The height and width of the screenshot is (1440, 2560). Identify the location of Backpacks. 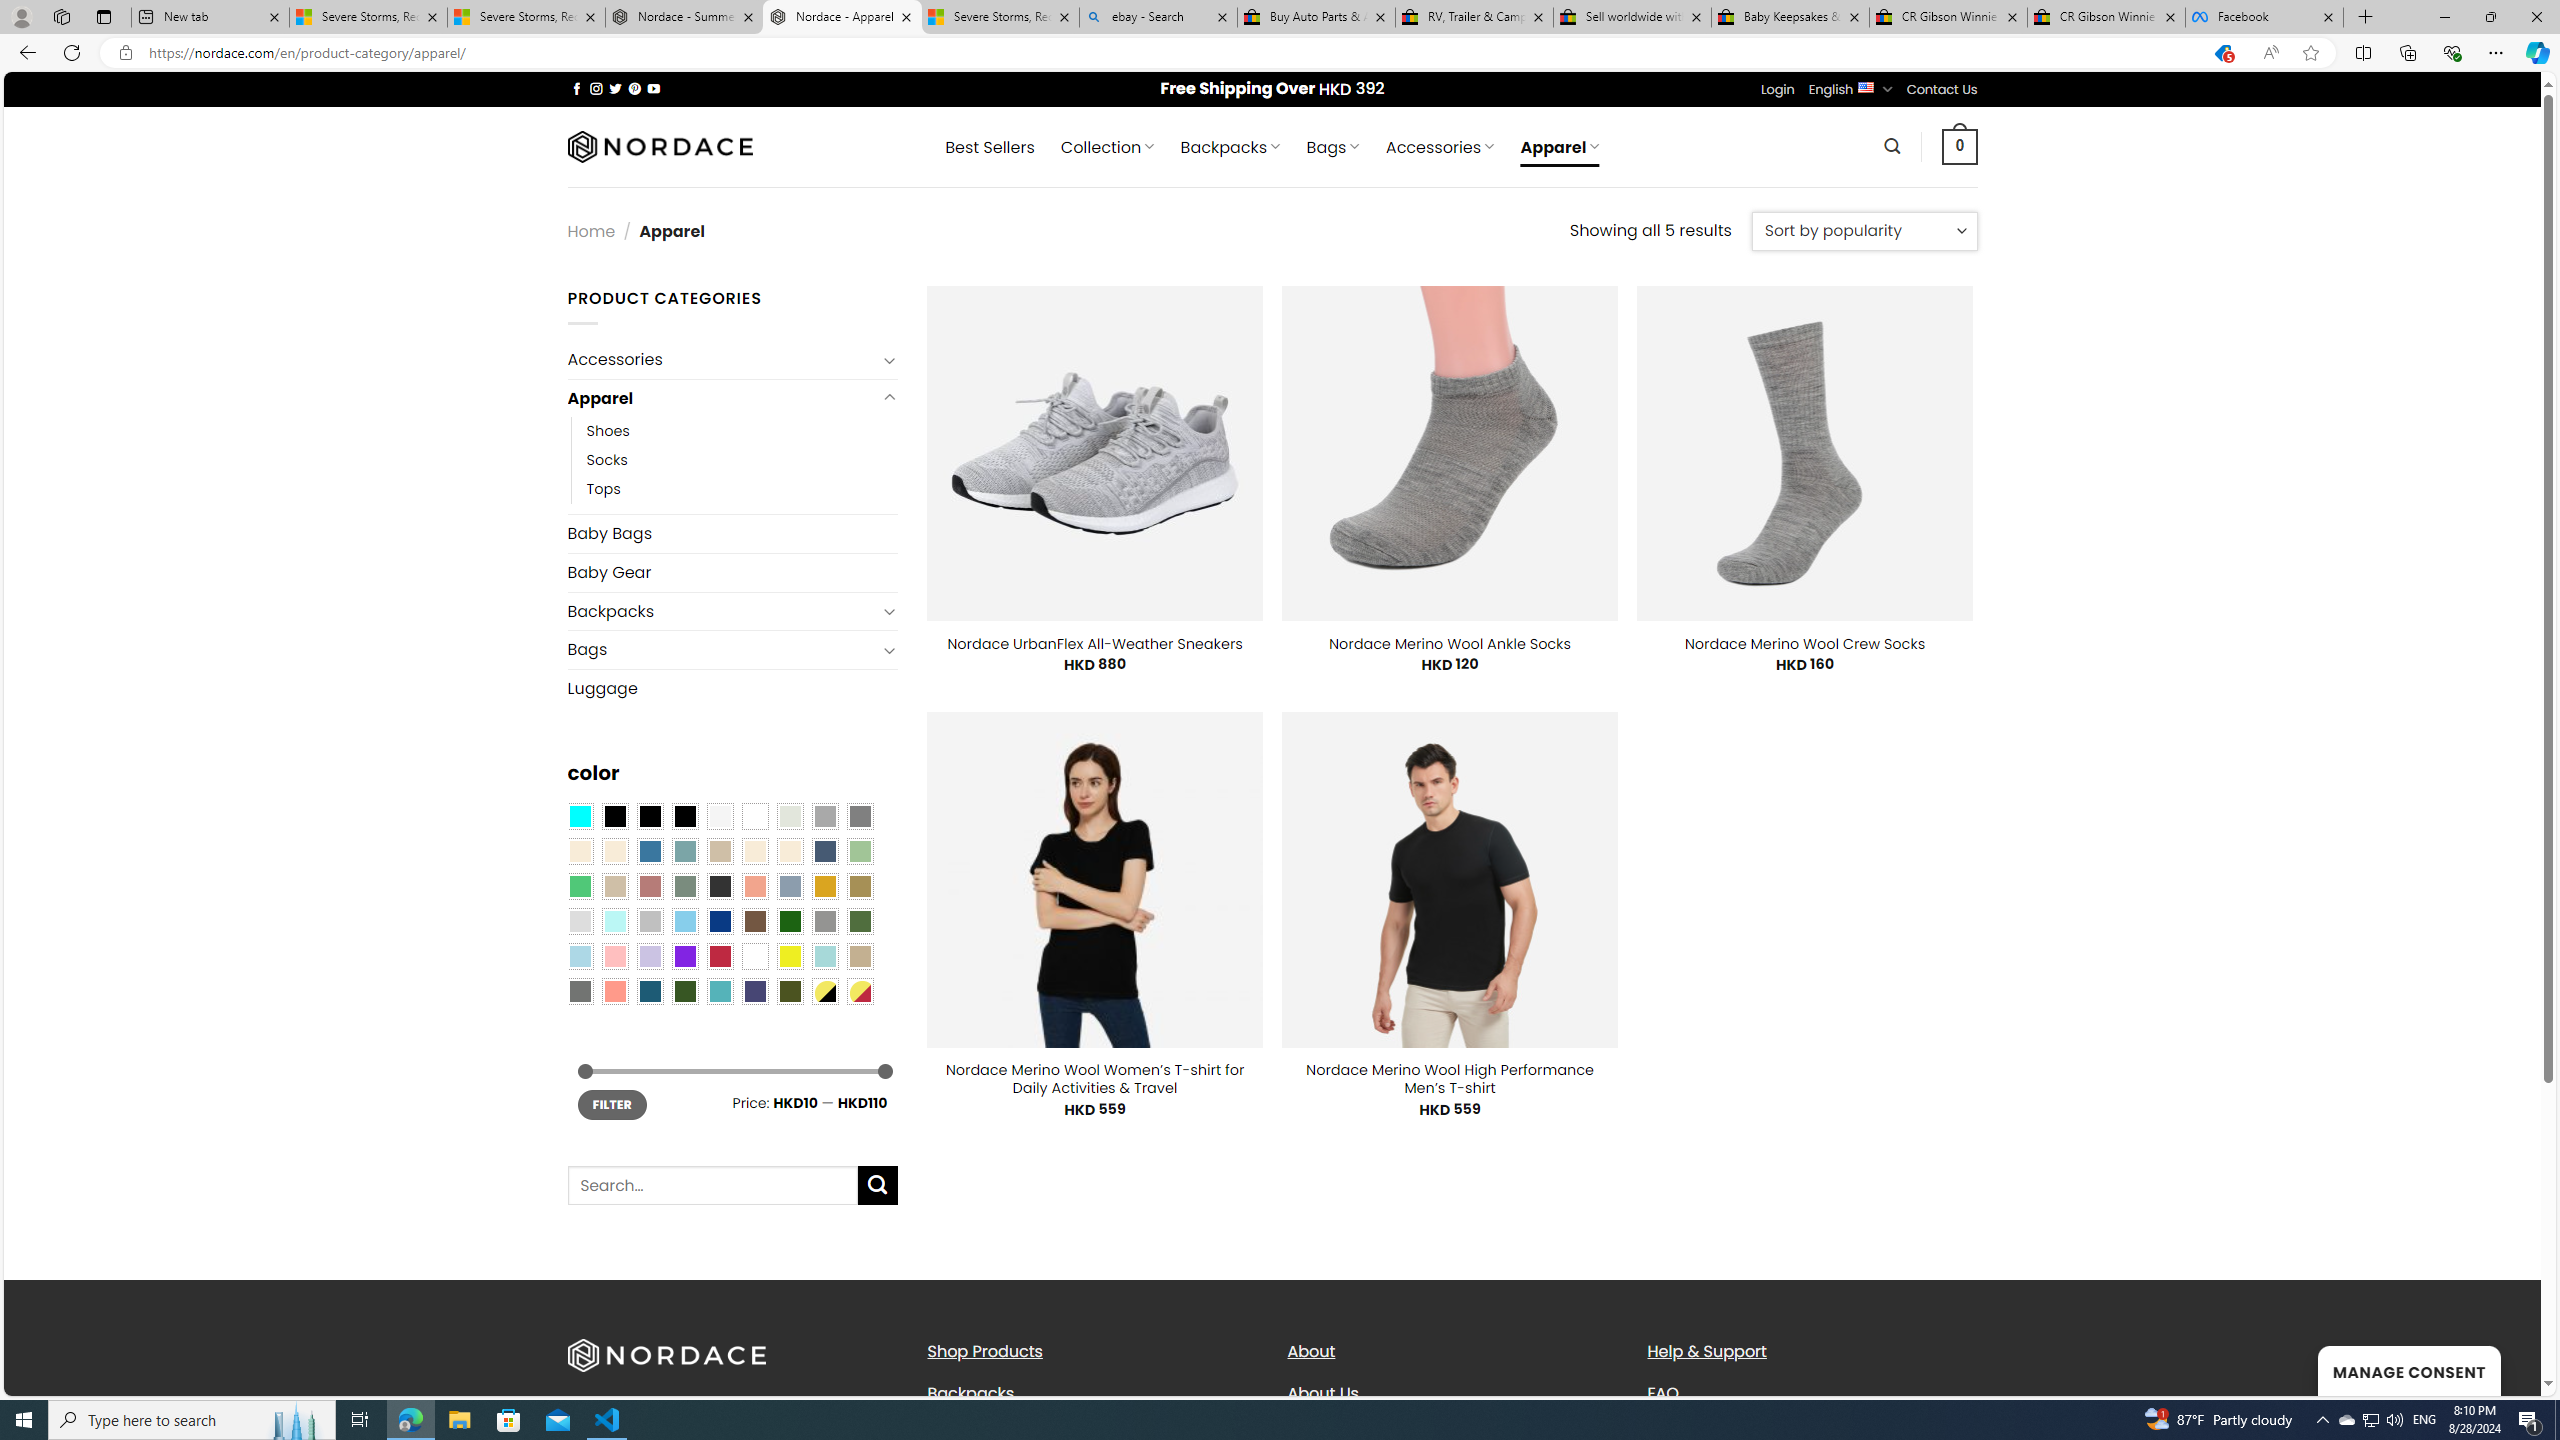
(1091, 1392).